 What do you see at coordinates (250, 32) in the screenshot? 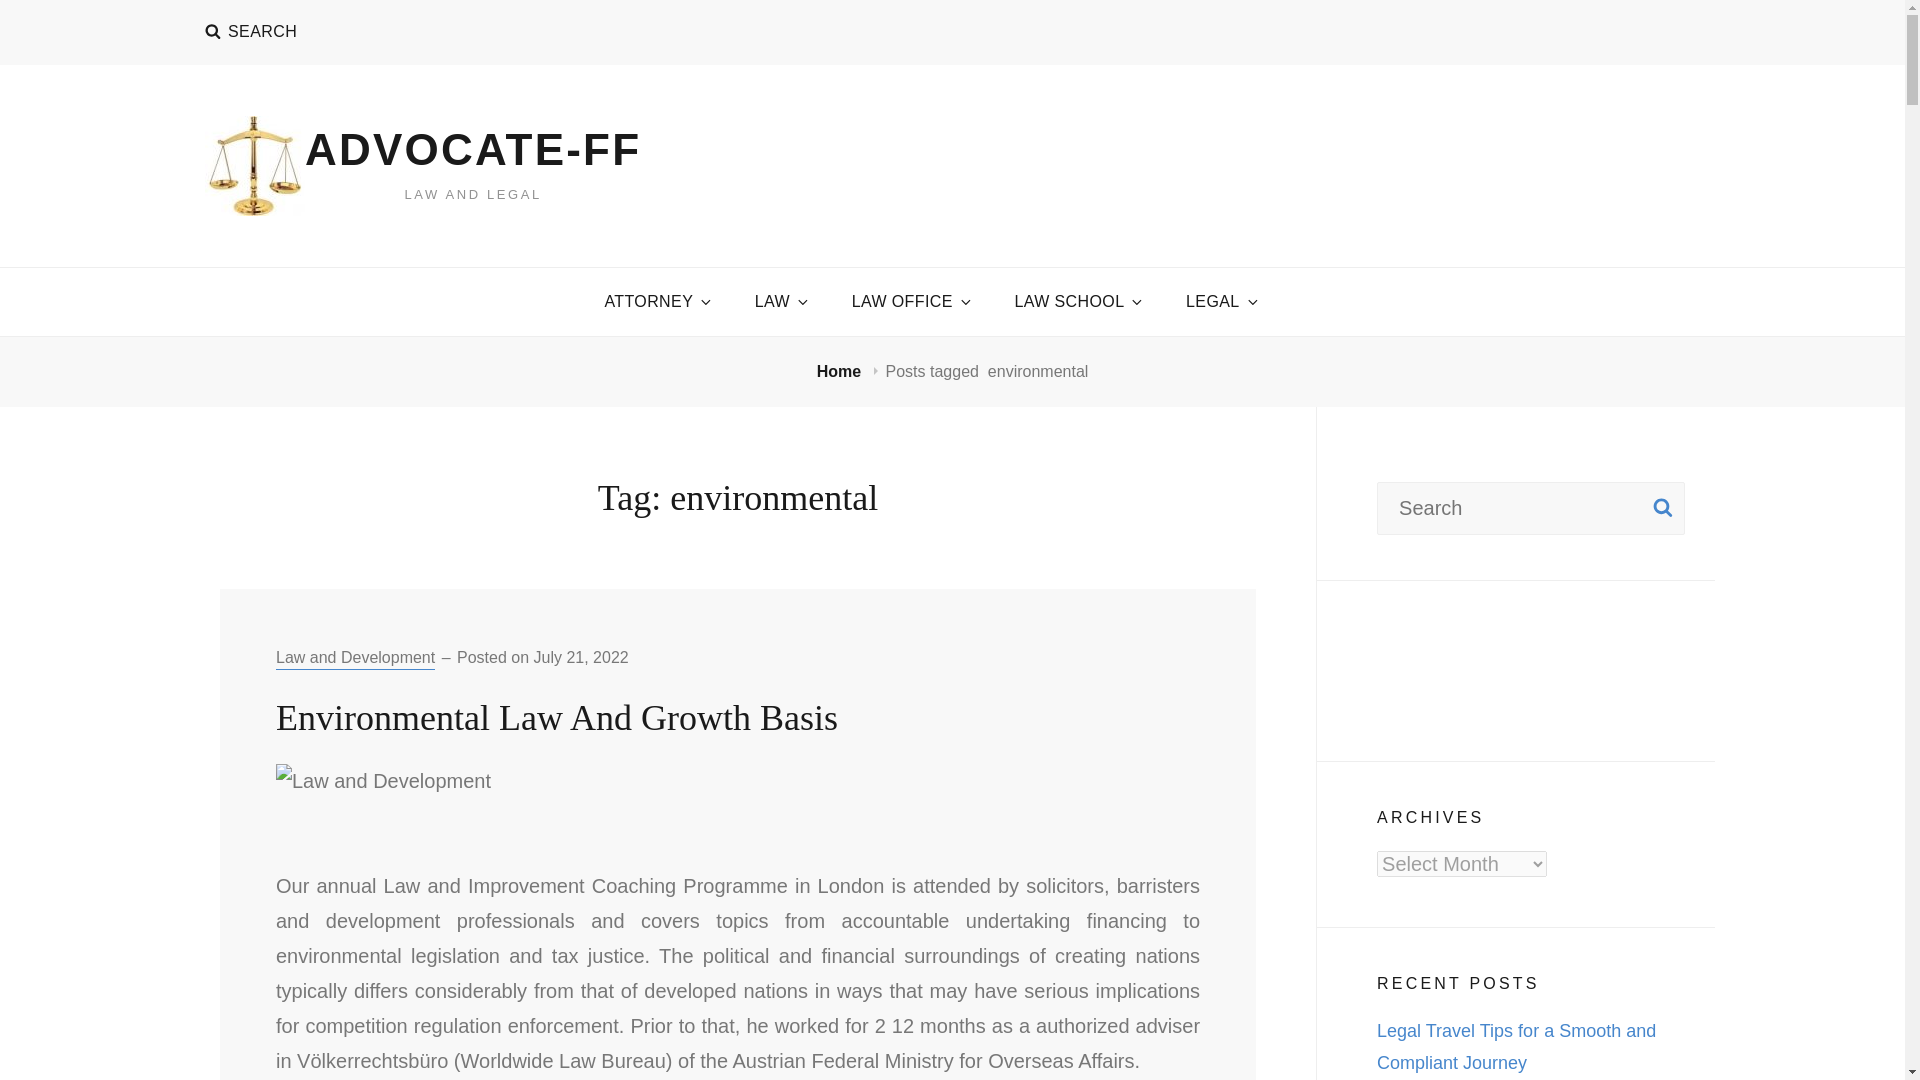
I see `SEARCH` at bounding box center [250, 32].